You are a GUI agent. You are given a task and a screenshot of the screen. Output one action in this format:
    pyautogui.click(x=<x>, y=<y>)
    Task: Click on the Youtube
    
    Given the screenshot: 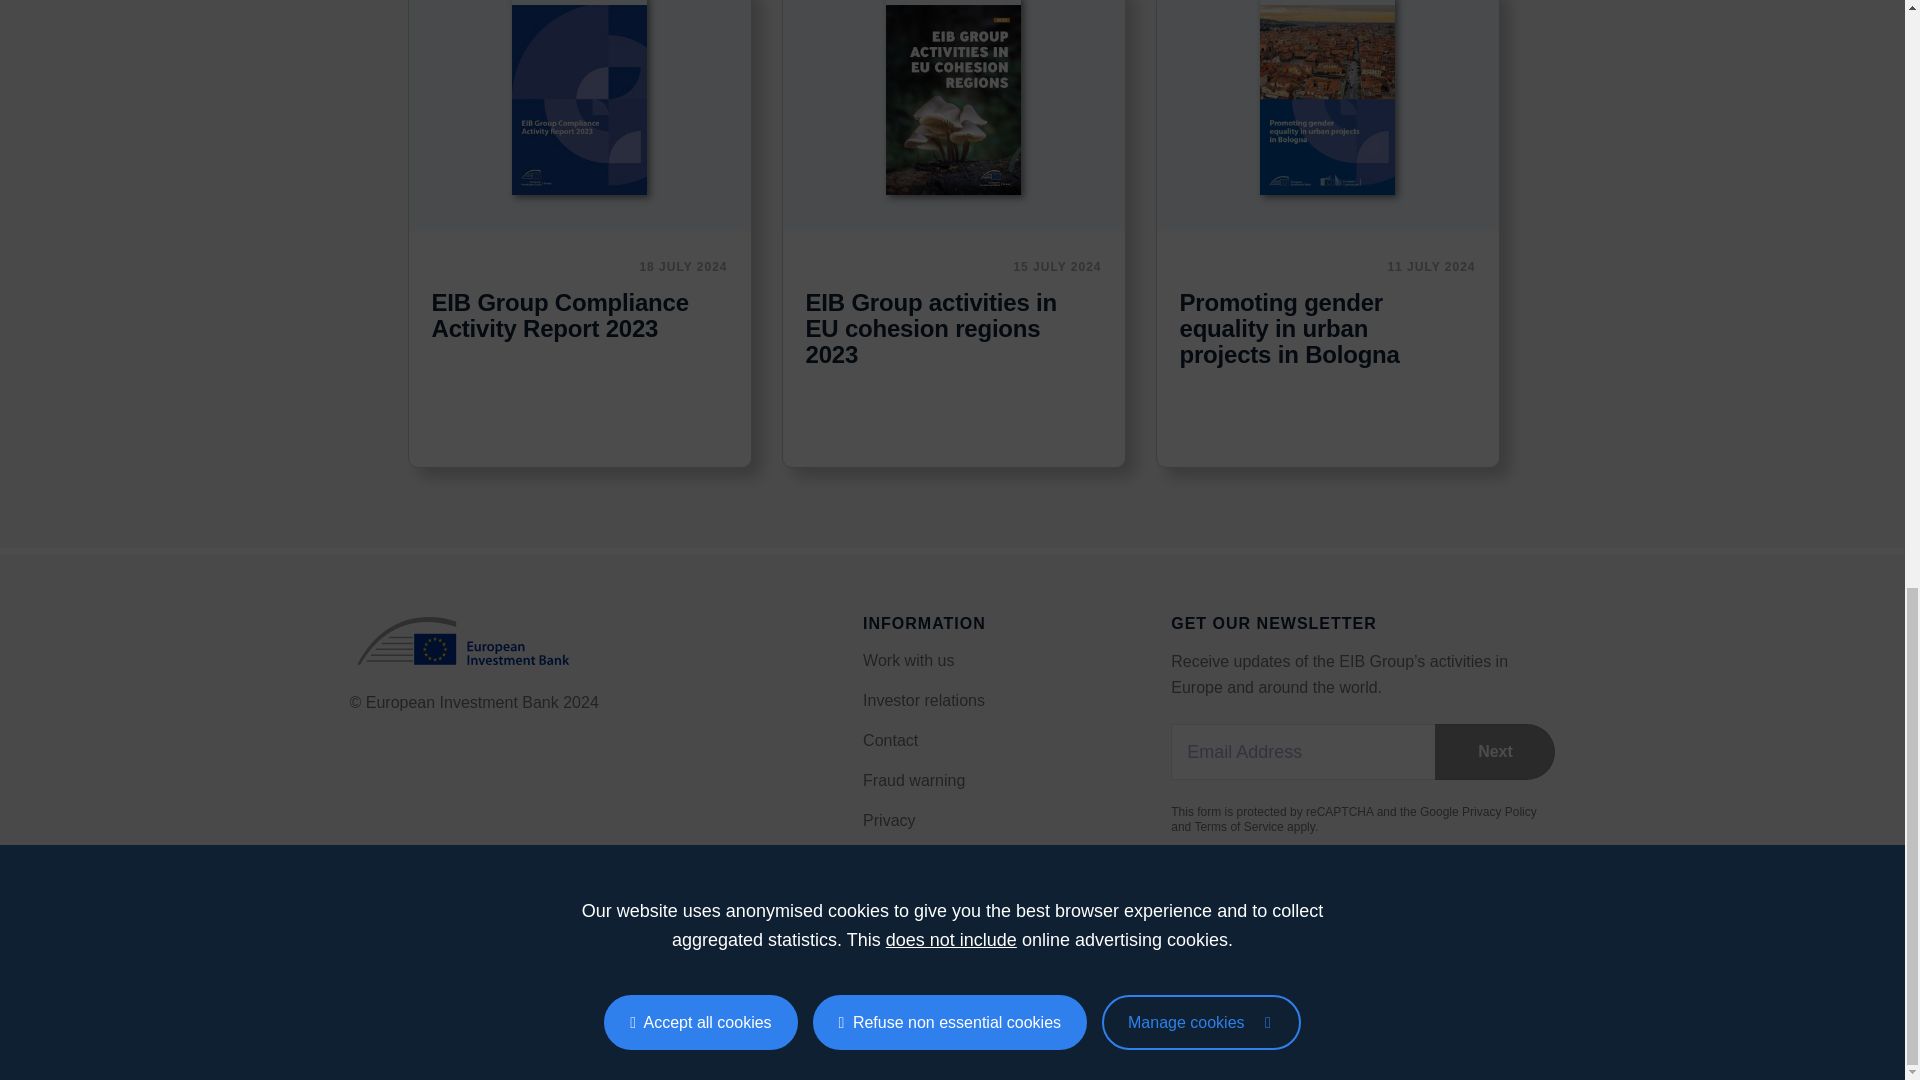 What is the action you would take?
    pyautogui.click(x=520, y=1008)
    